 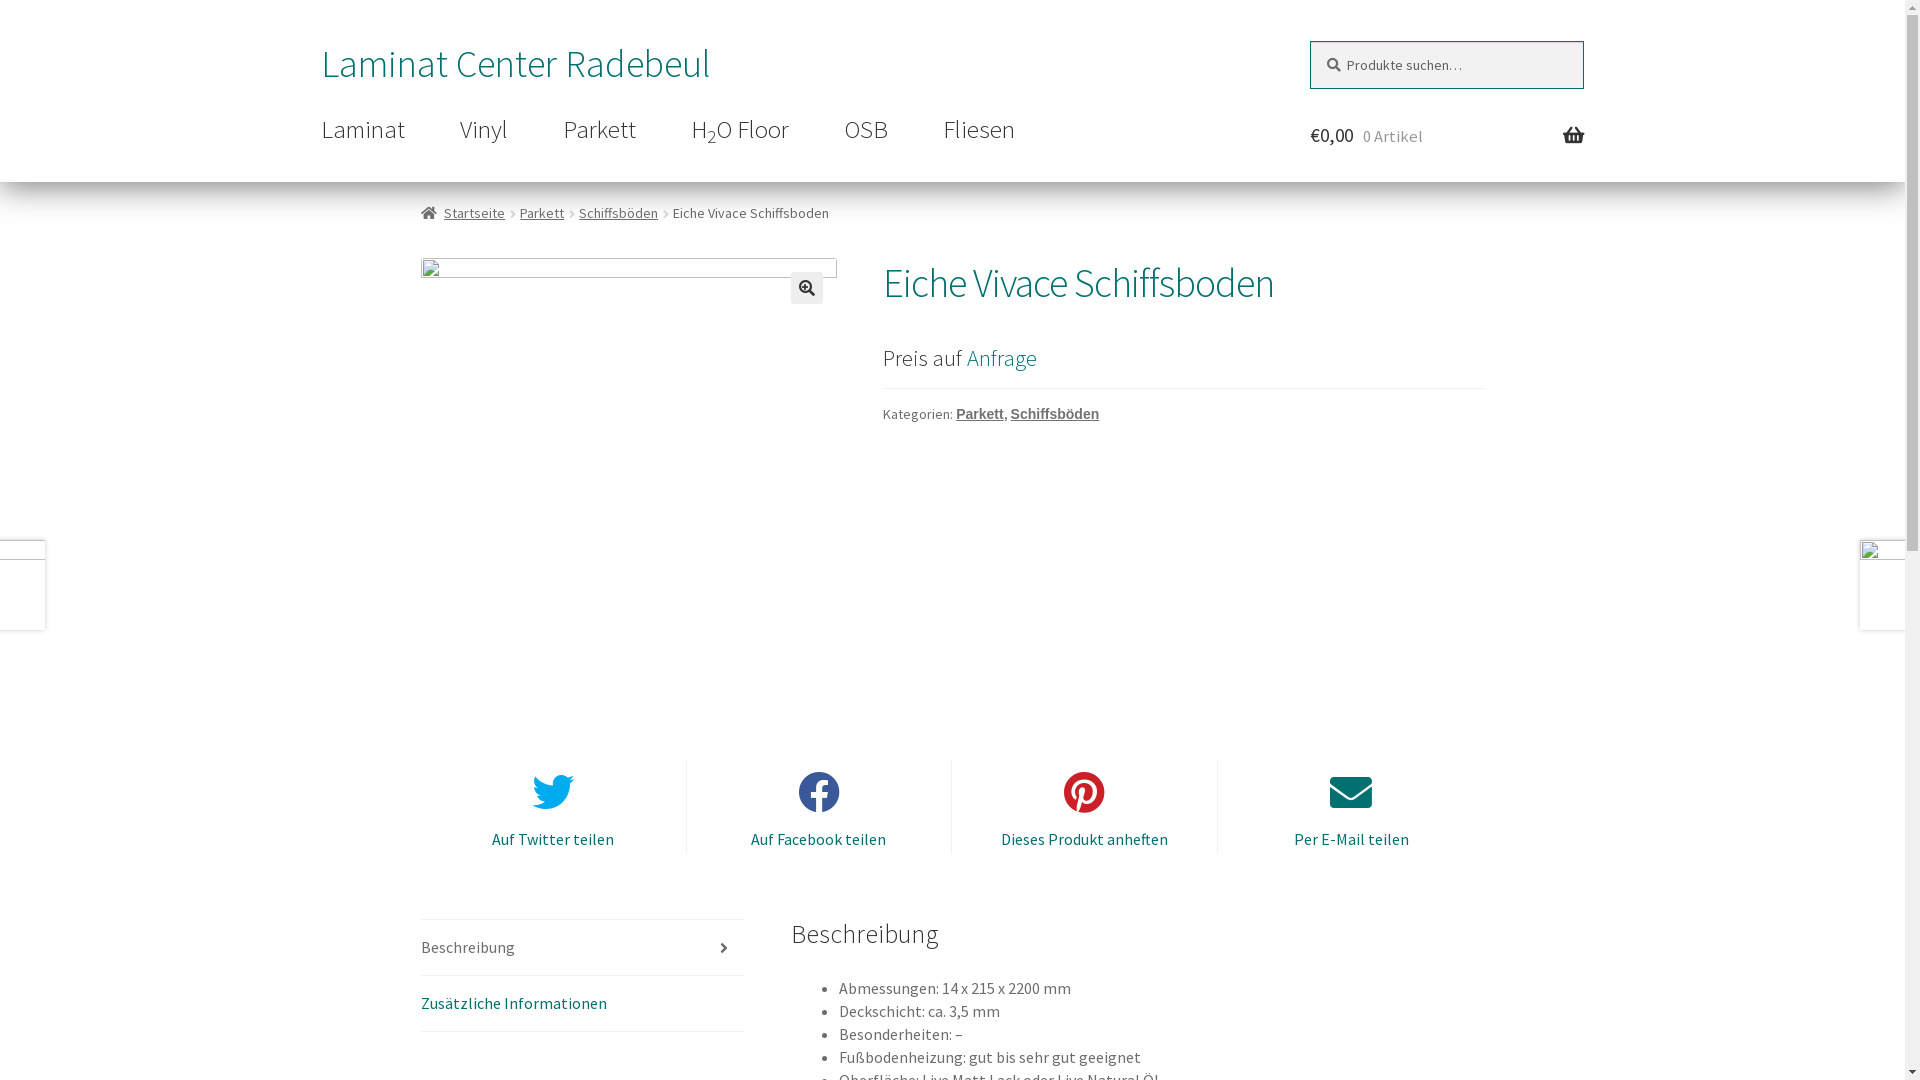 What do you see at coordinates (1002, 358) in the screenshot?
I see `Anfrage` at bounding box center [1002, 358].